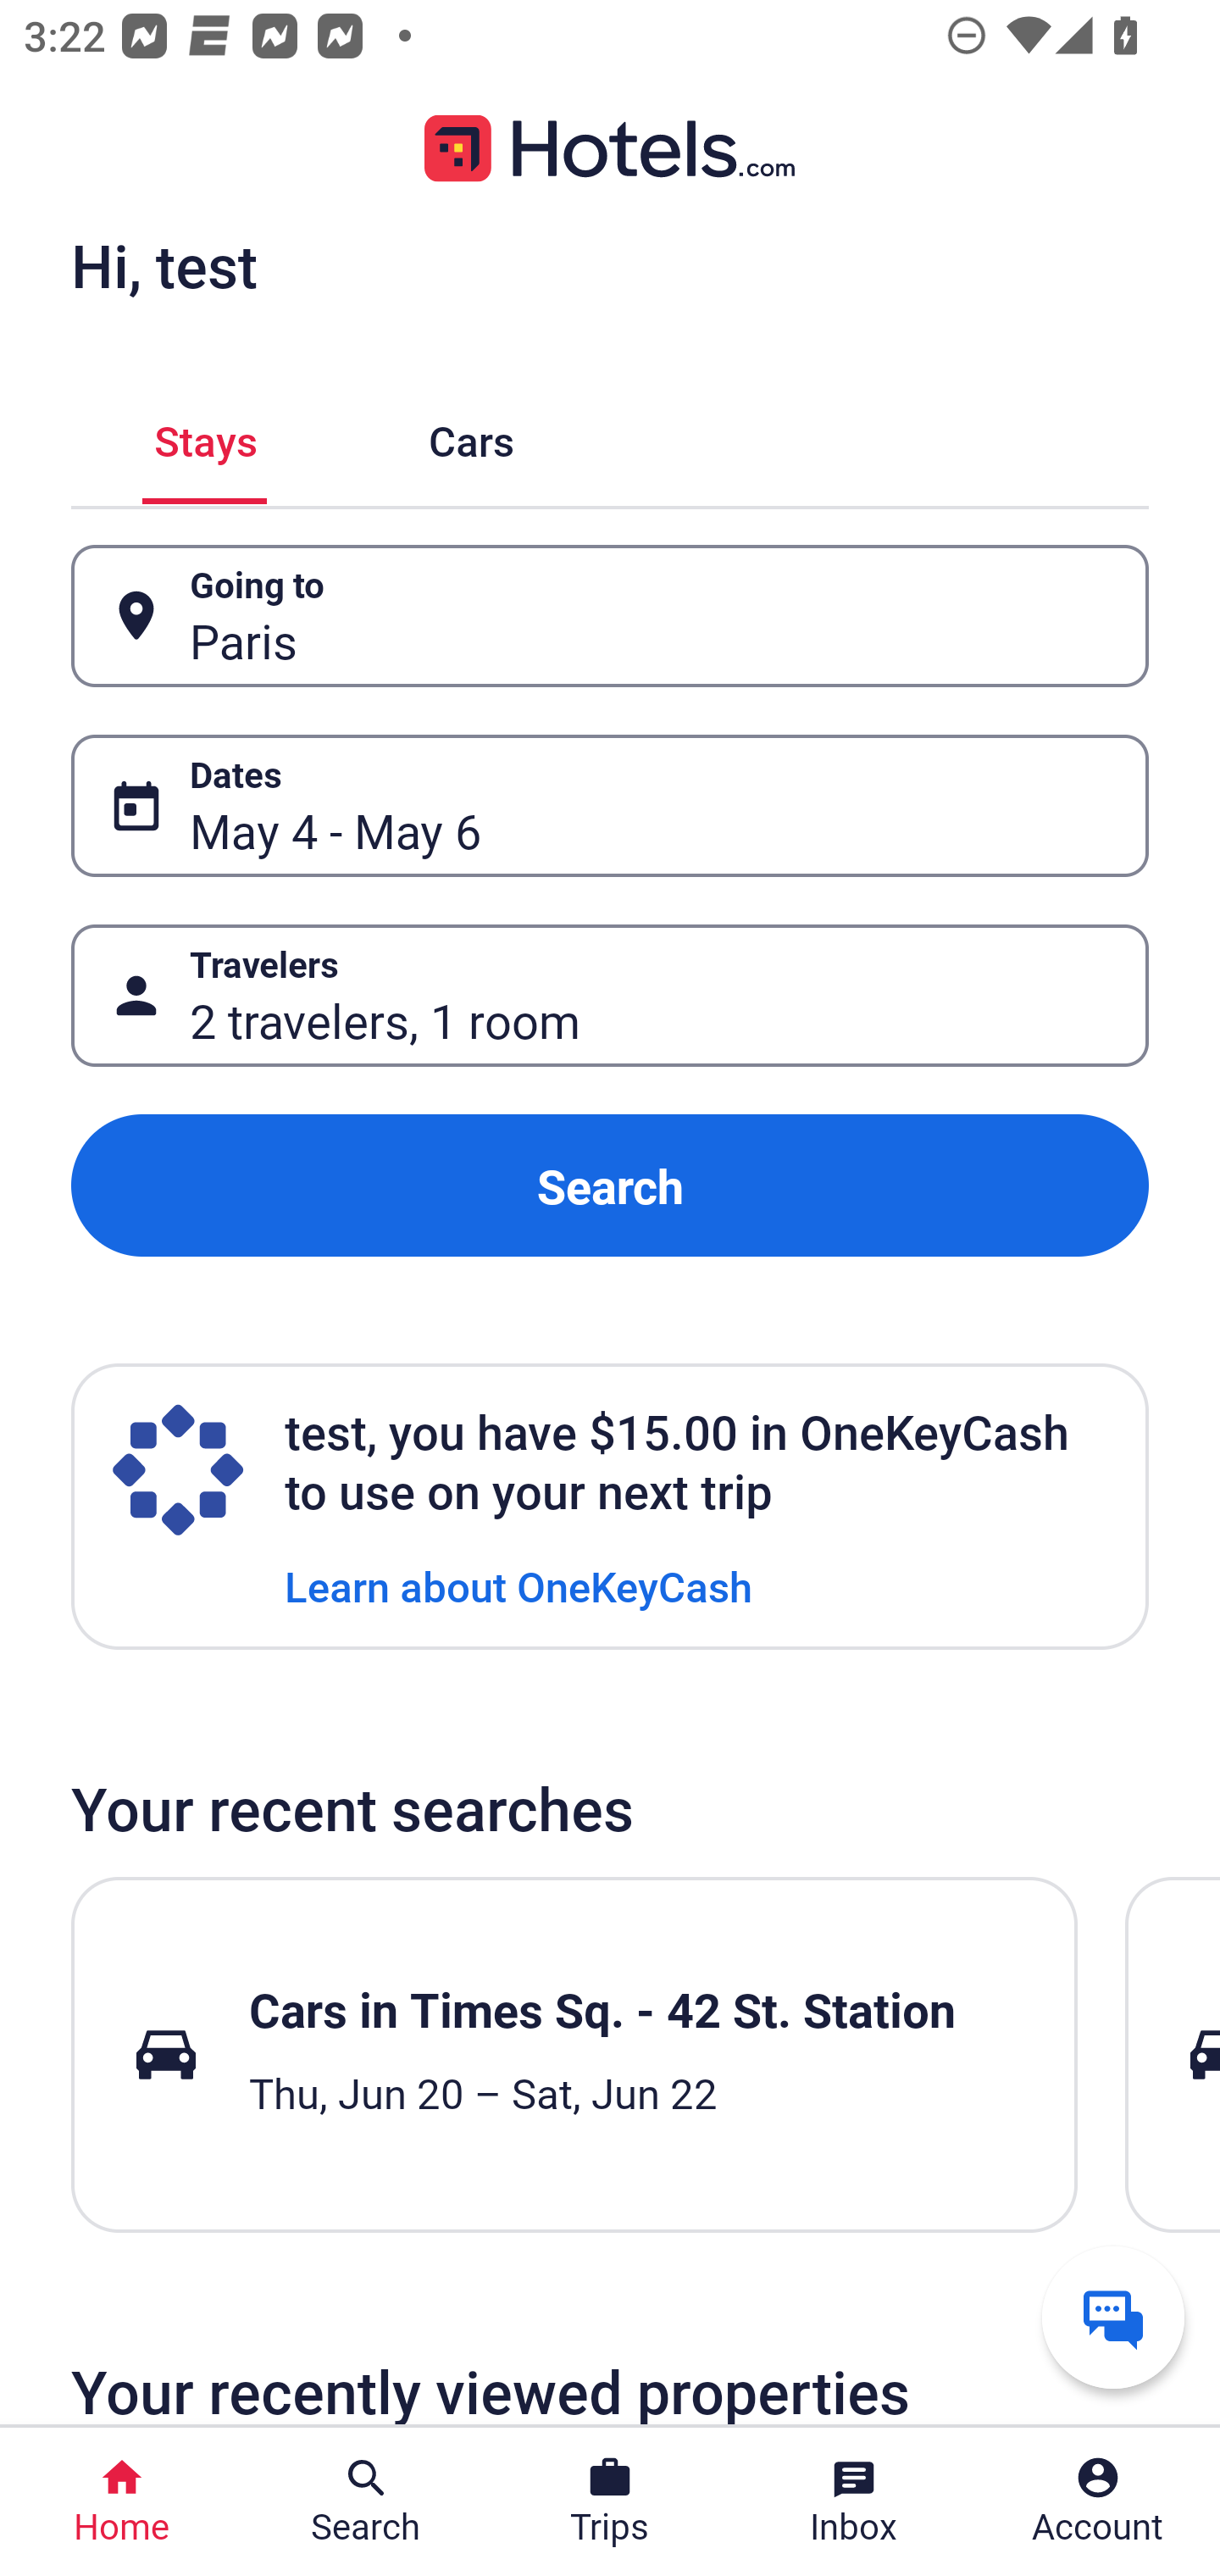 This screenshot has width=1220, height=2576. What do you see at coordinates (610, 995) in the screenshot?
I see `Travelers Button 2 travelers, 1 room` at bounding box center [610, 995].